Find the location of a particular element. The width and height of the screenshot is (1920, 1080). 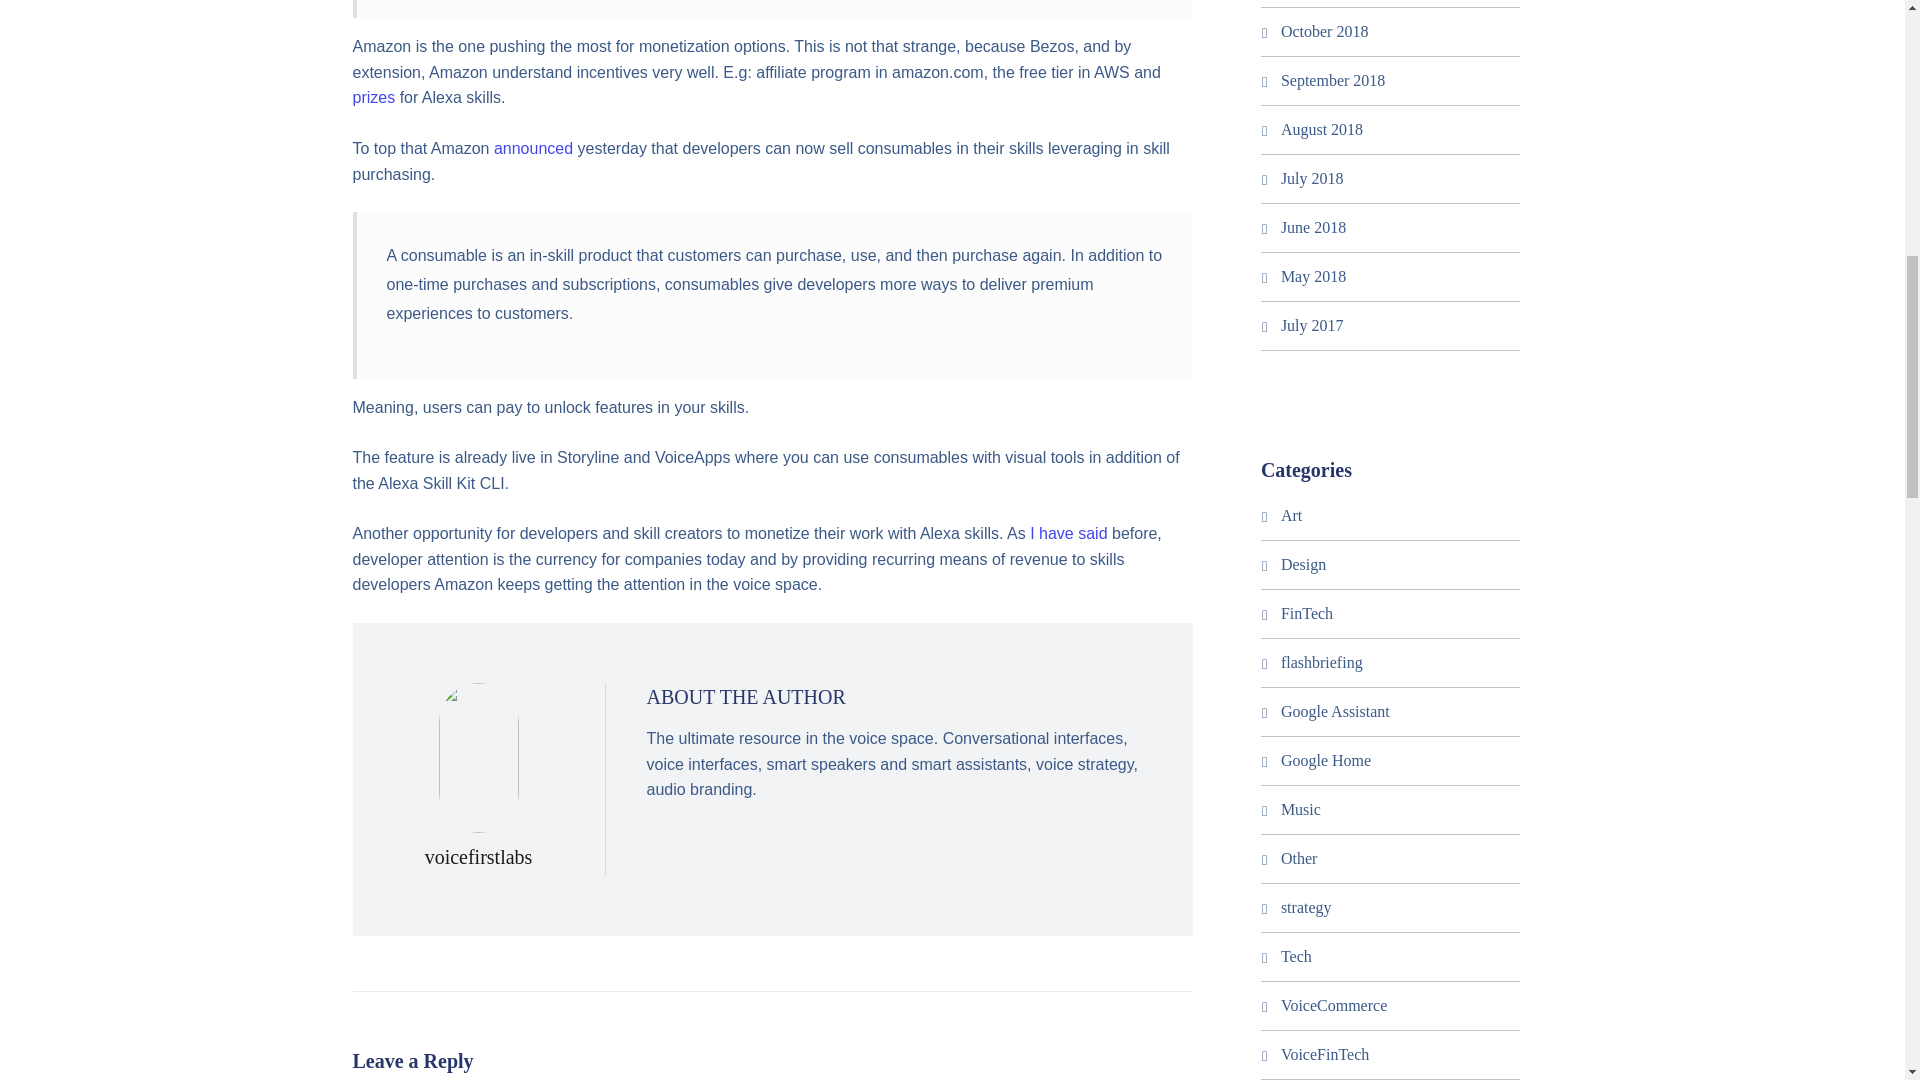

flashbriefing is located at coordinates (1322, 662).